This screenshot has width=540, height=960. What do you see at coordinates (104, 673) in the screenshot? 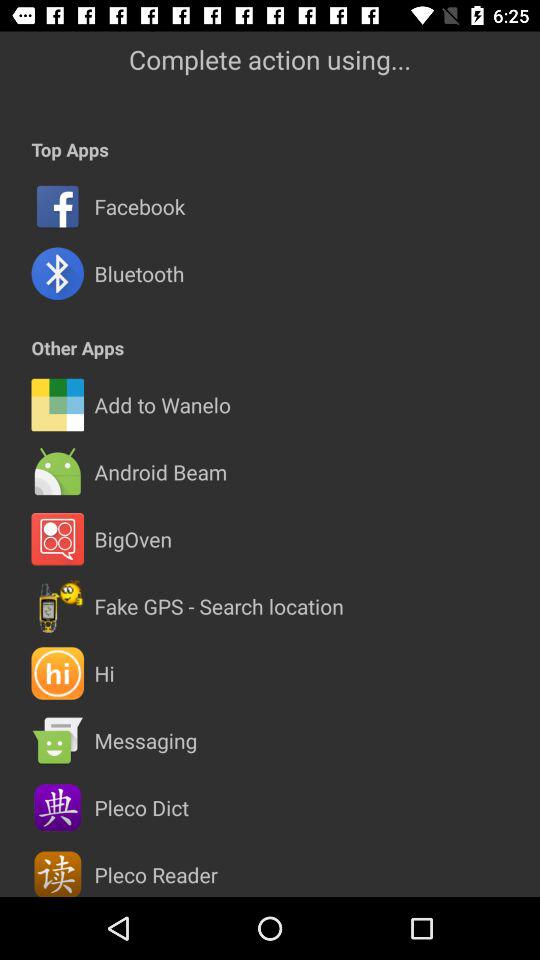
I see `turn on the hi app` at bounding box center [104, 673].